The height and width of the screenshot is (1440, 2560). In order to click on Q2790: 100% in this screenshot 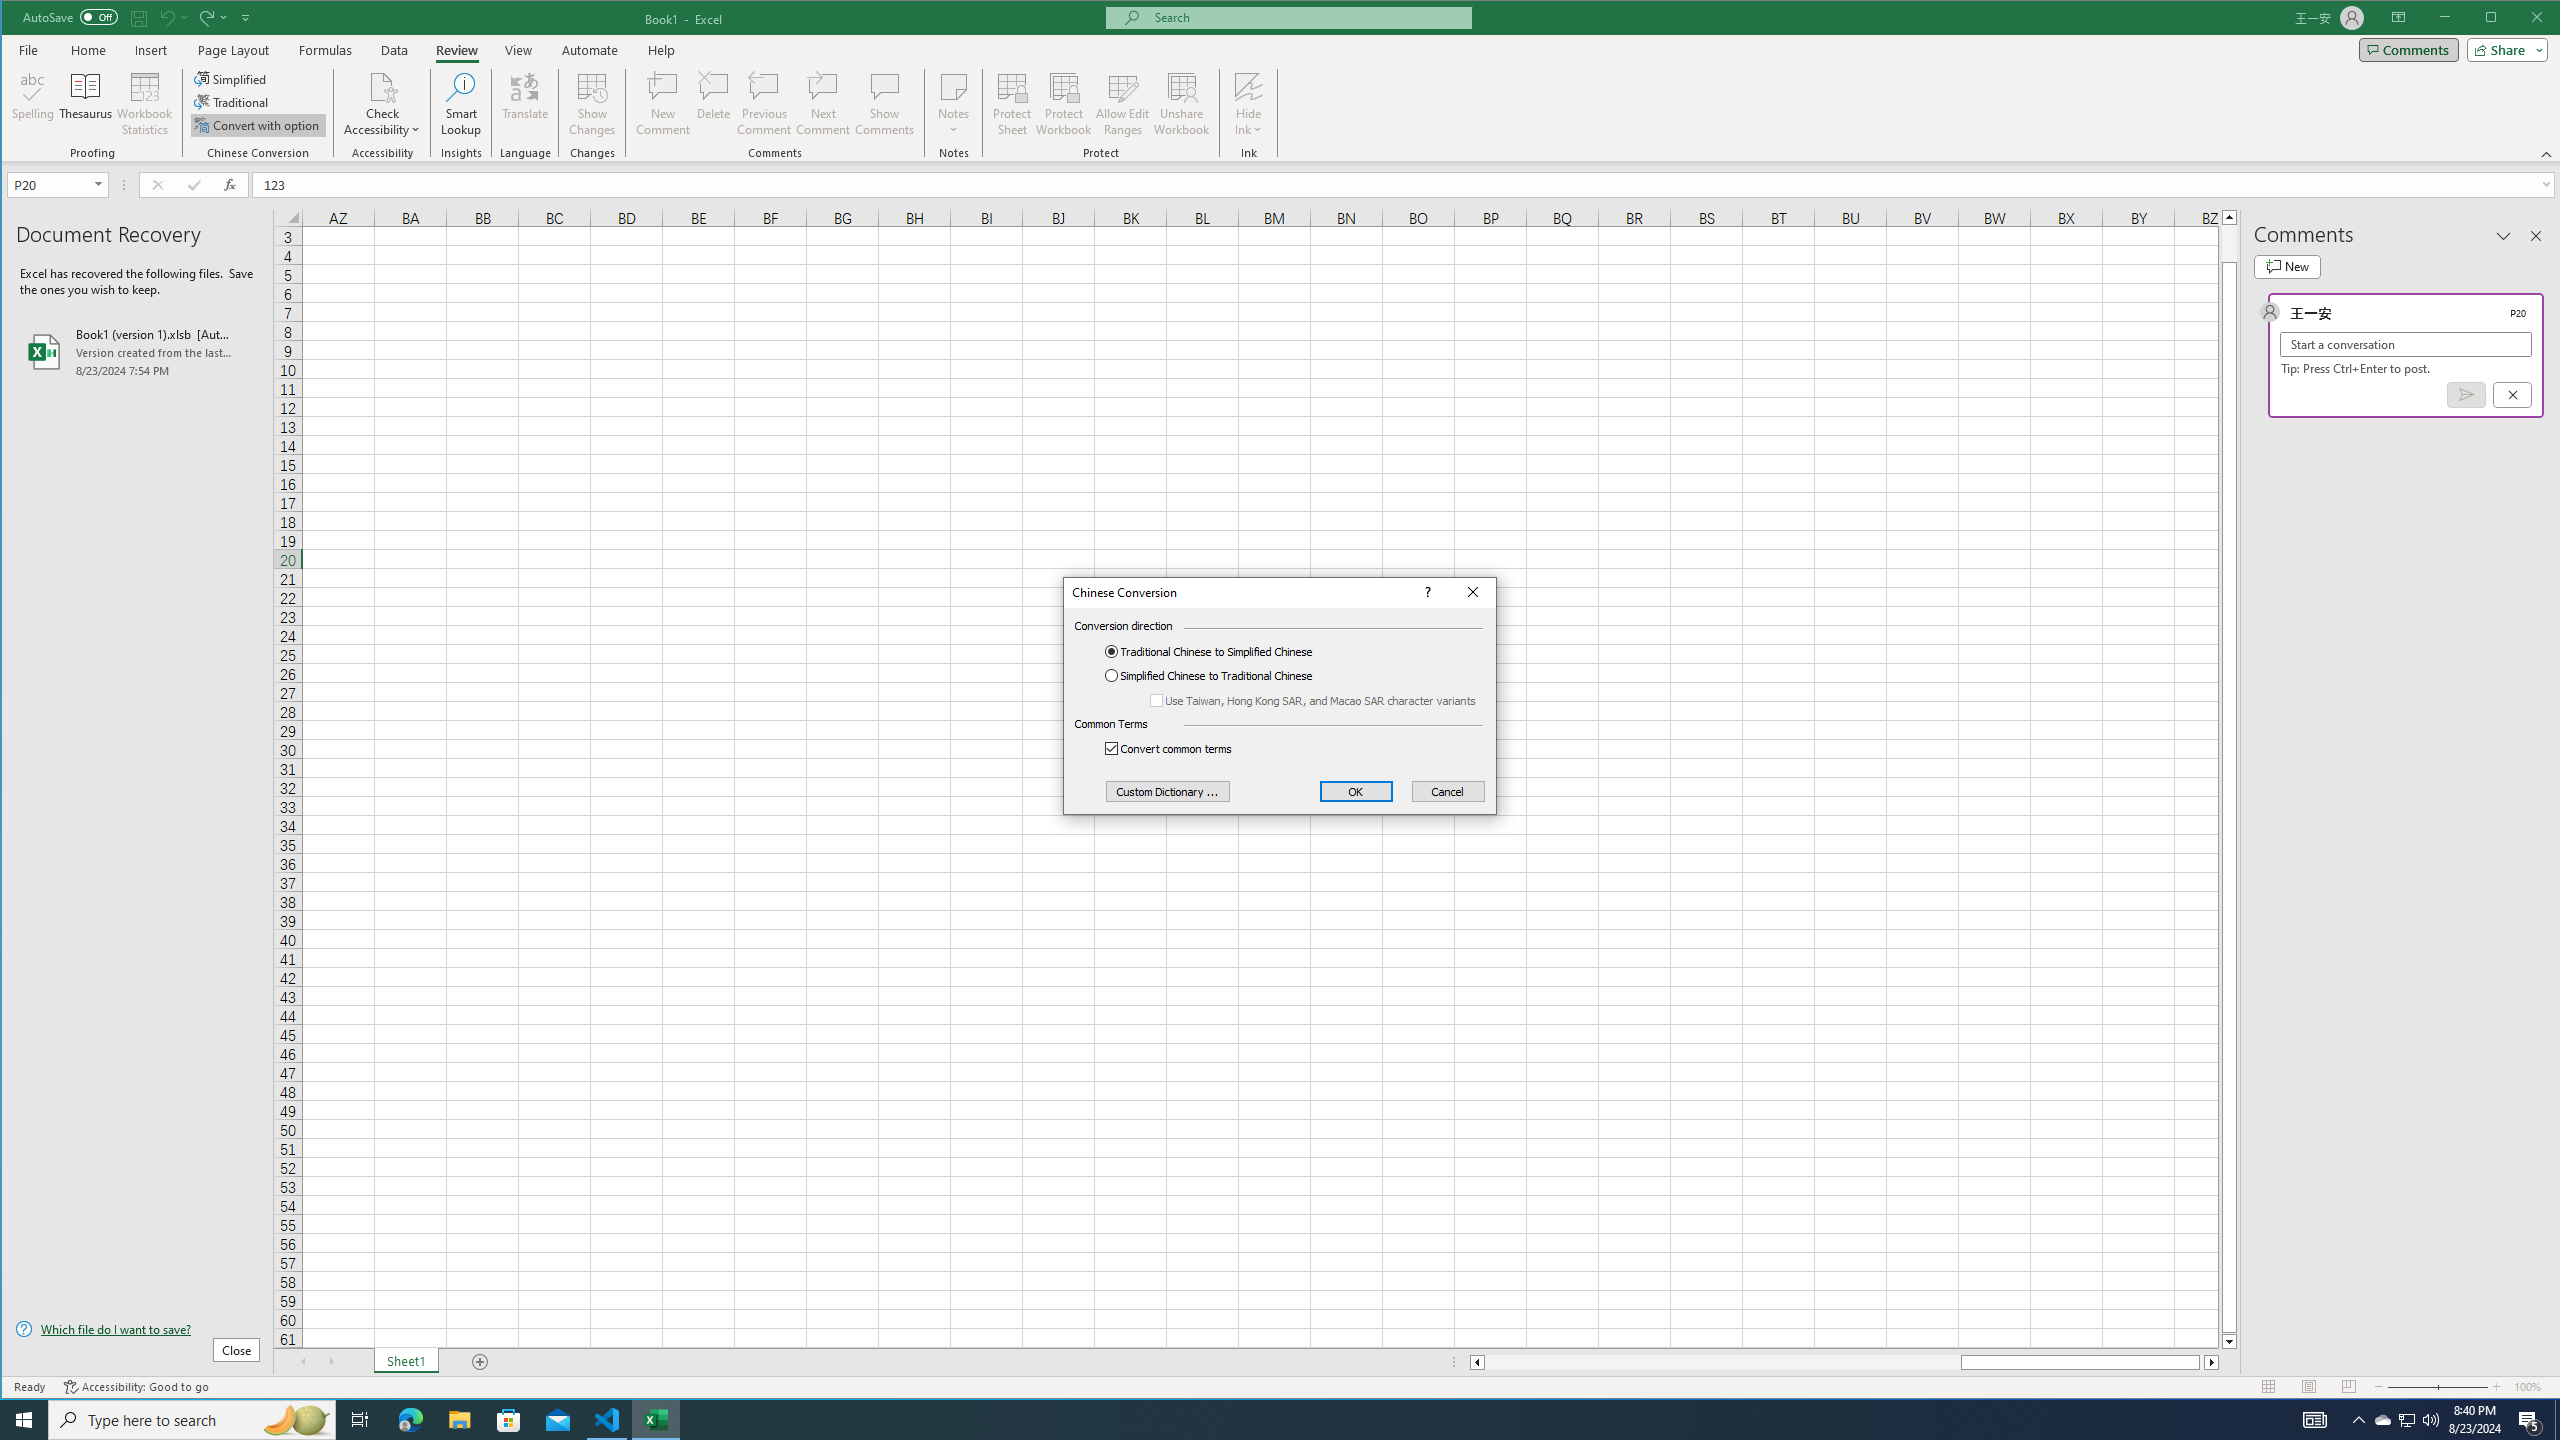, I will do `click(2430, 1420)`.